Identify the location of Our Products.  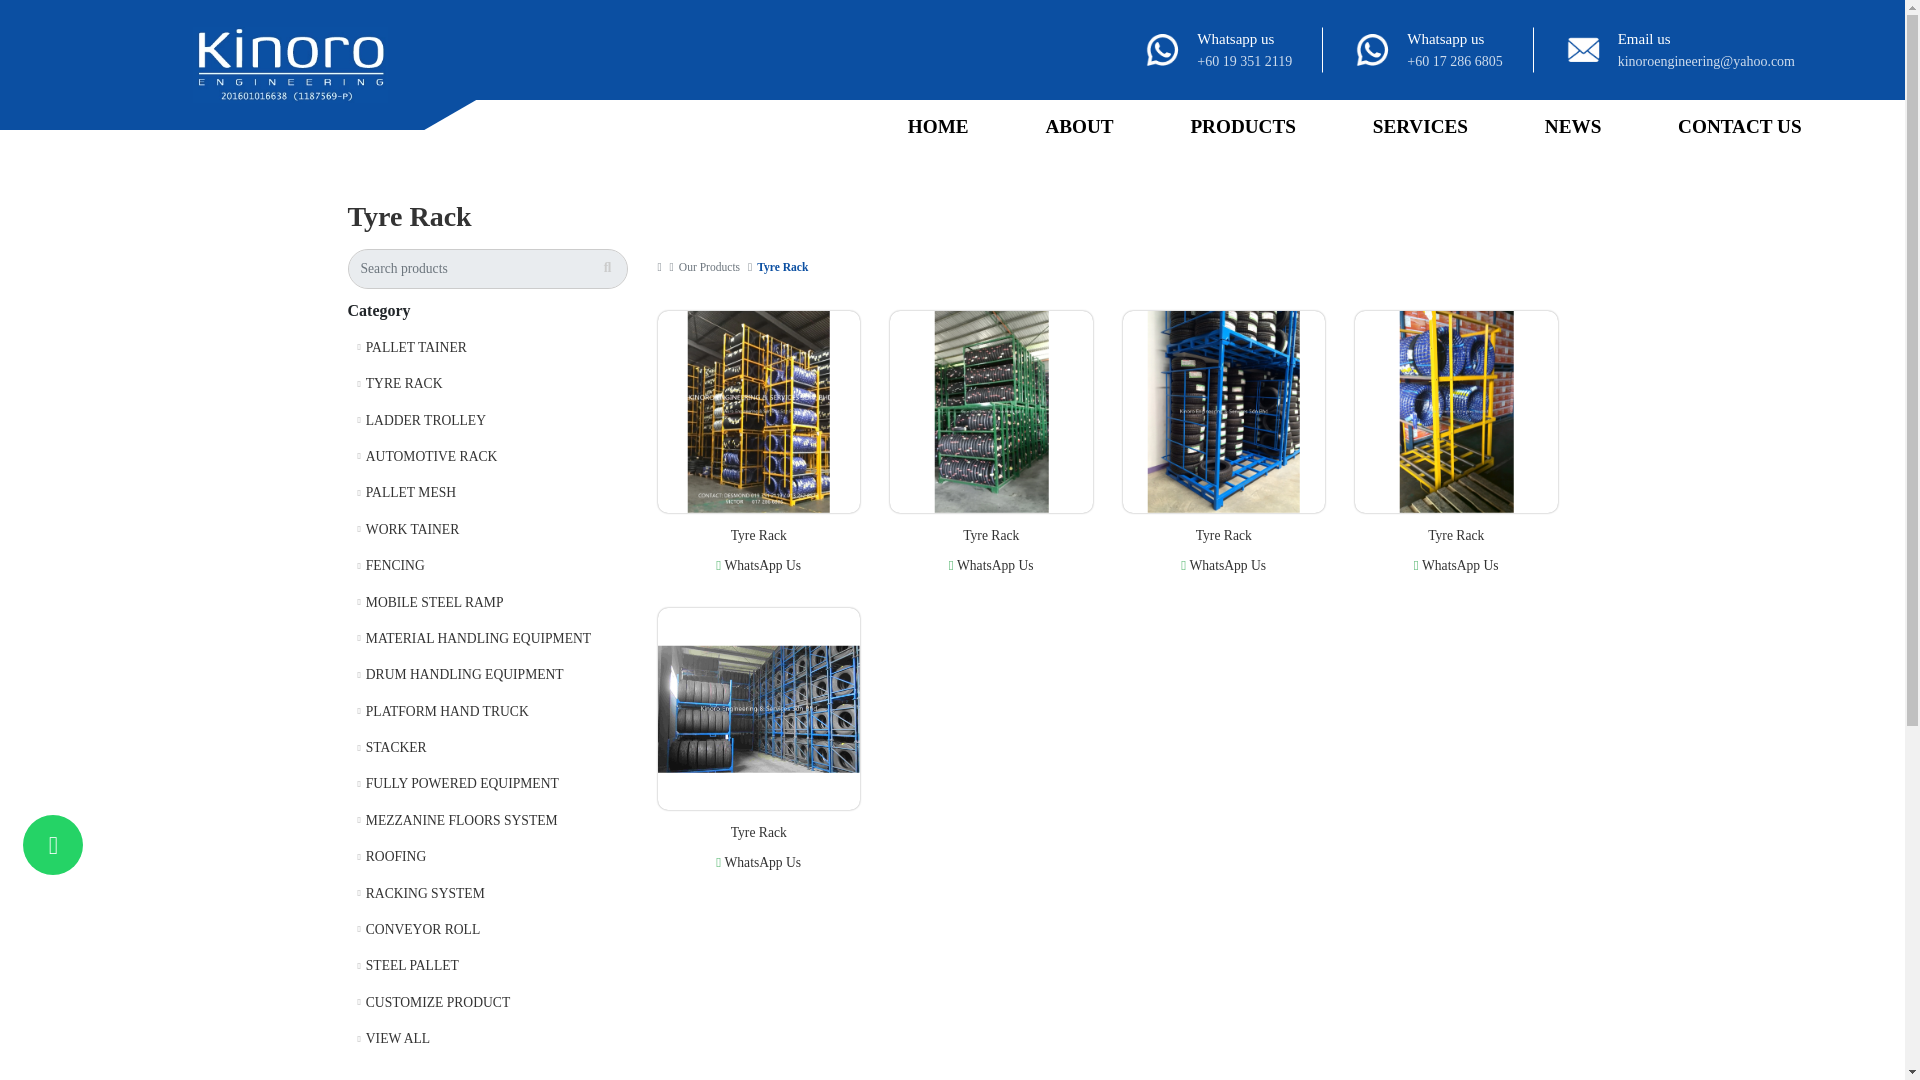
(711, 268).